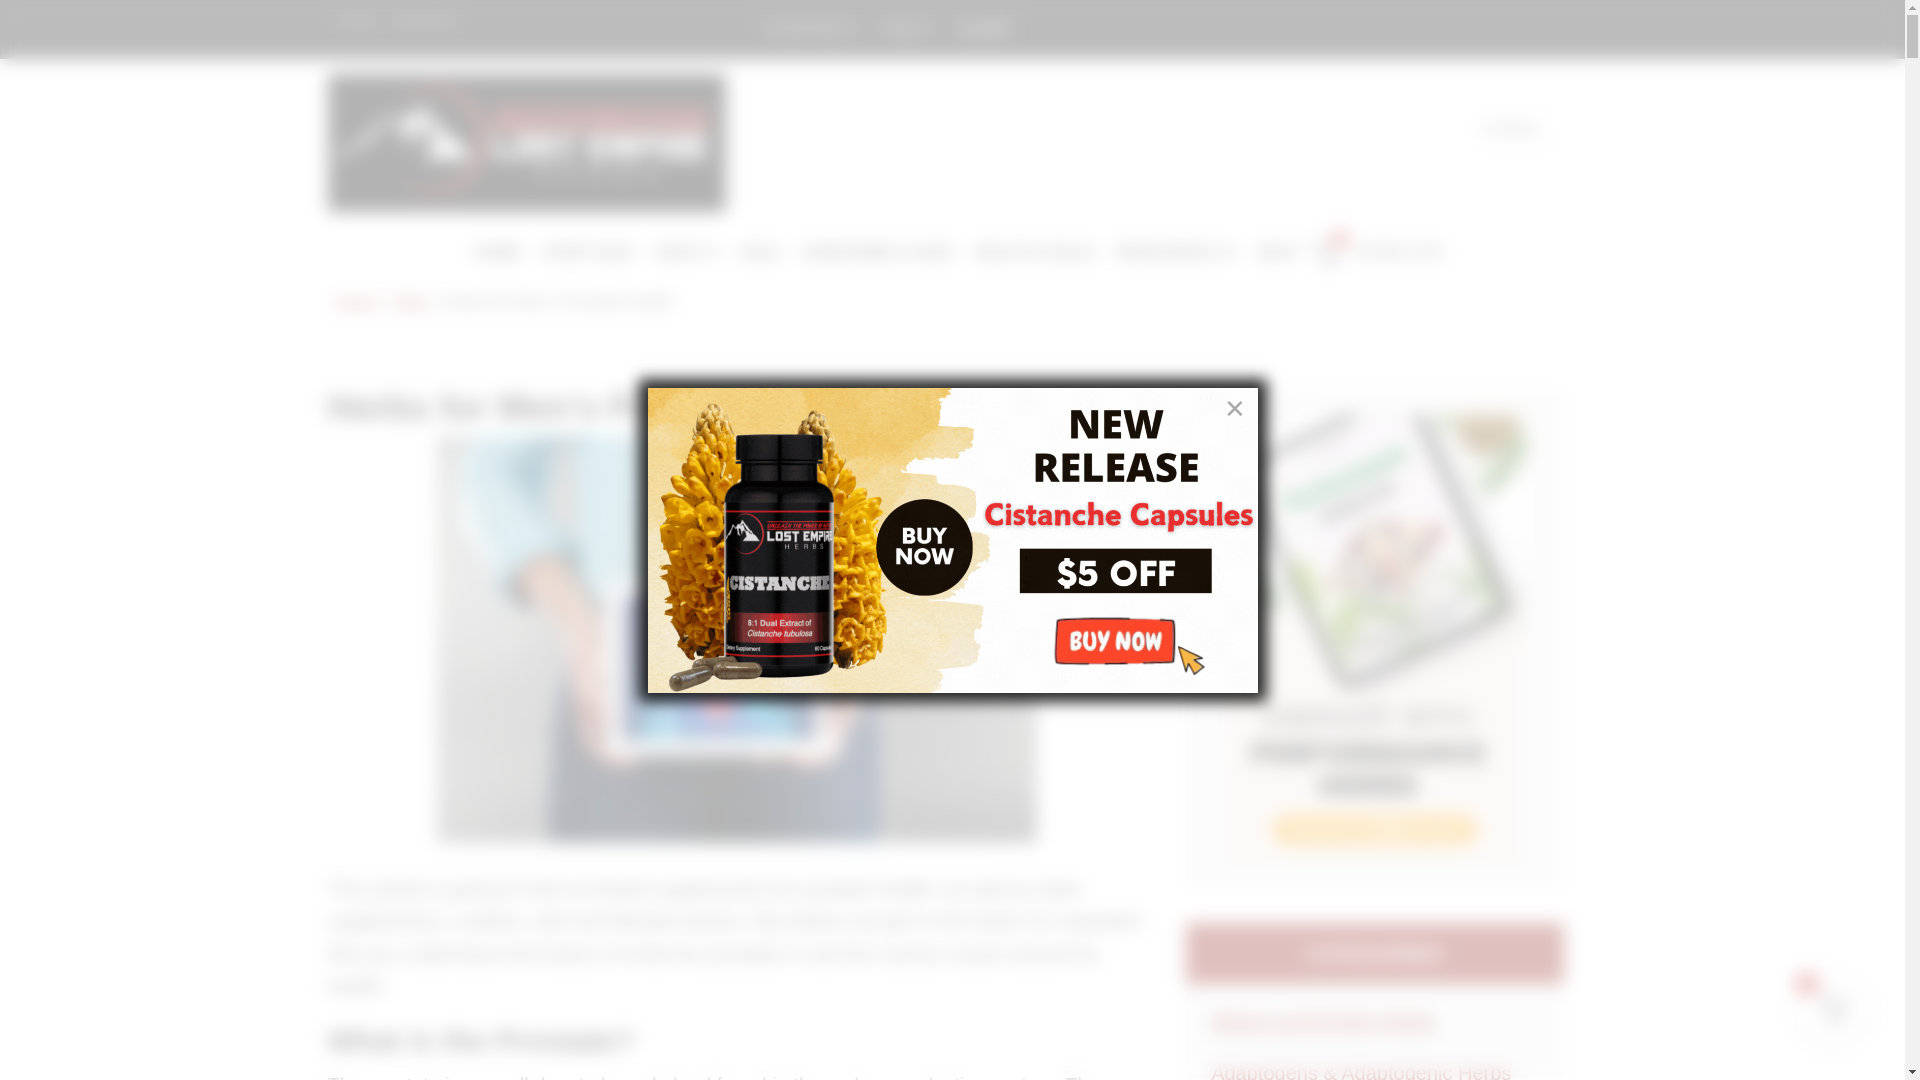  Describe the element at coordinates (1562, 122) in the screenshot. I see `Search` at that location.